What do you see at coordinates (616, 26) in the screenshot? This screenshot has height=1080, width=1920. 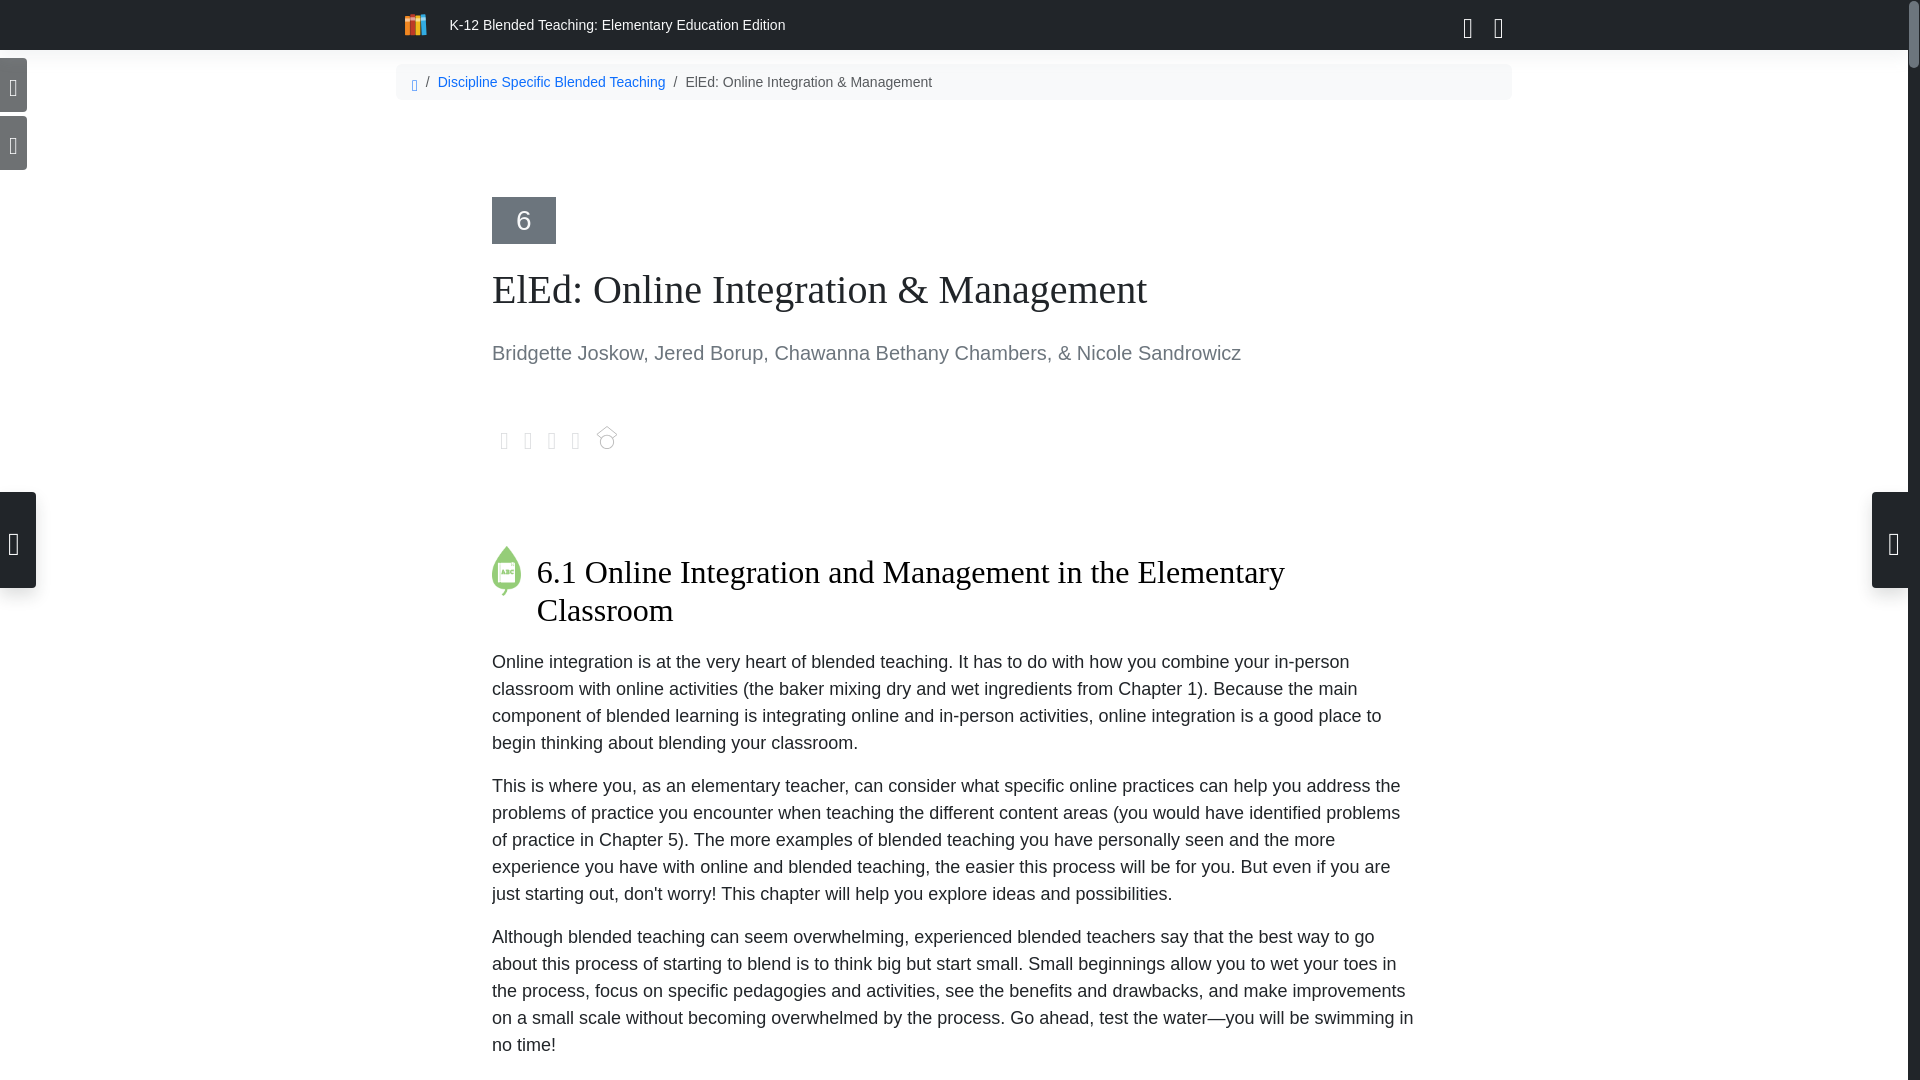 I see `K-12 Blended Teaching: Elementary Education Edition` at bounding box center [616, 26].